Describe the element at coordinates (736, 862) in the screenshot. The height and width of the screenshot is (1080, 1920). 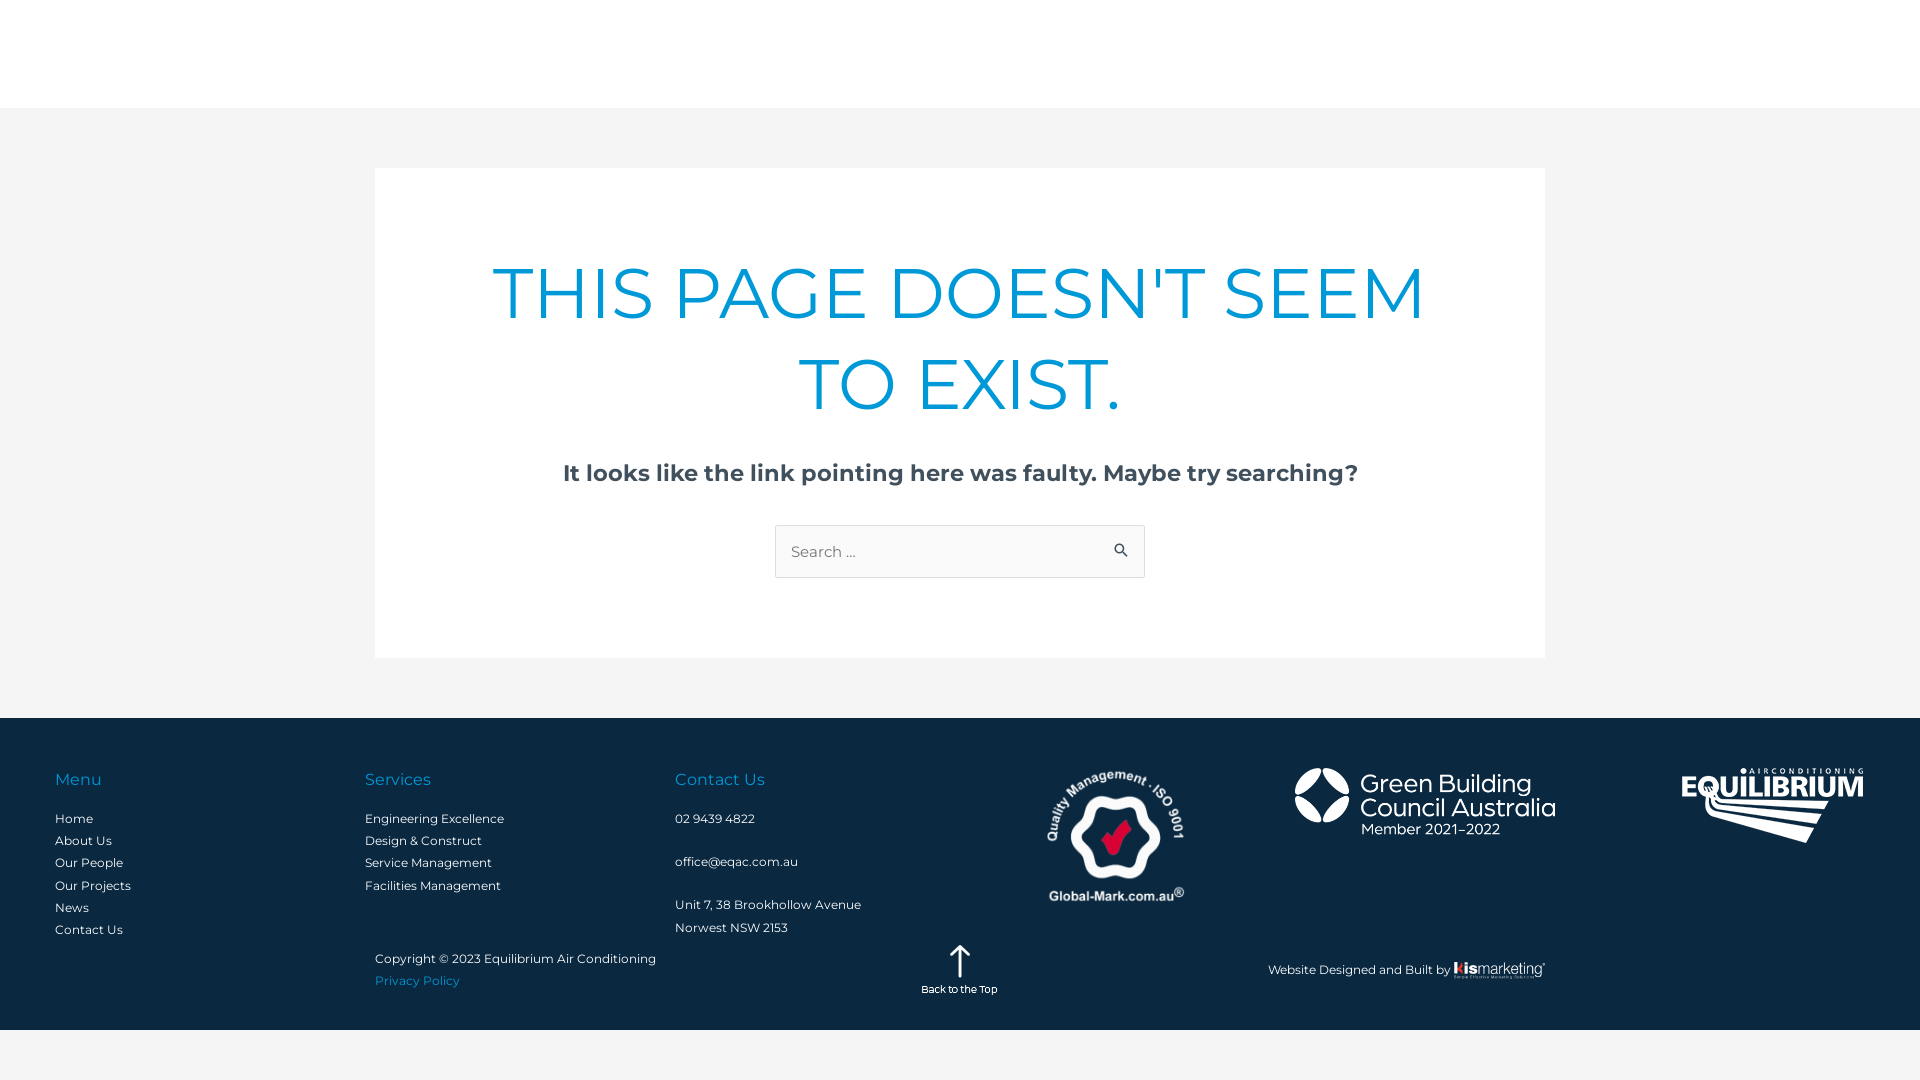
I see `office@eqac.com.au` at that location.